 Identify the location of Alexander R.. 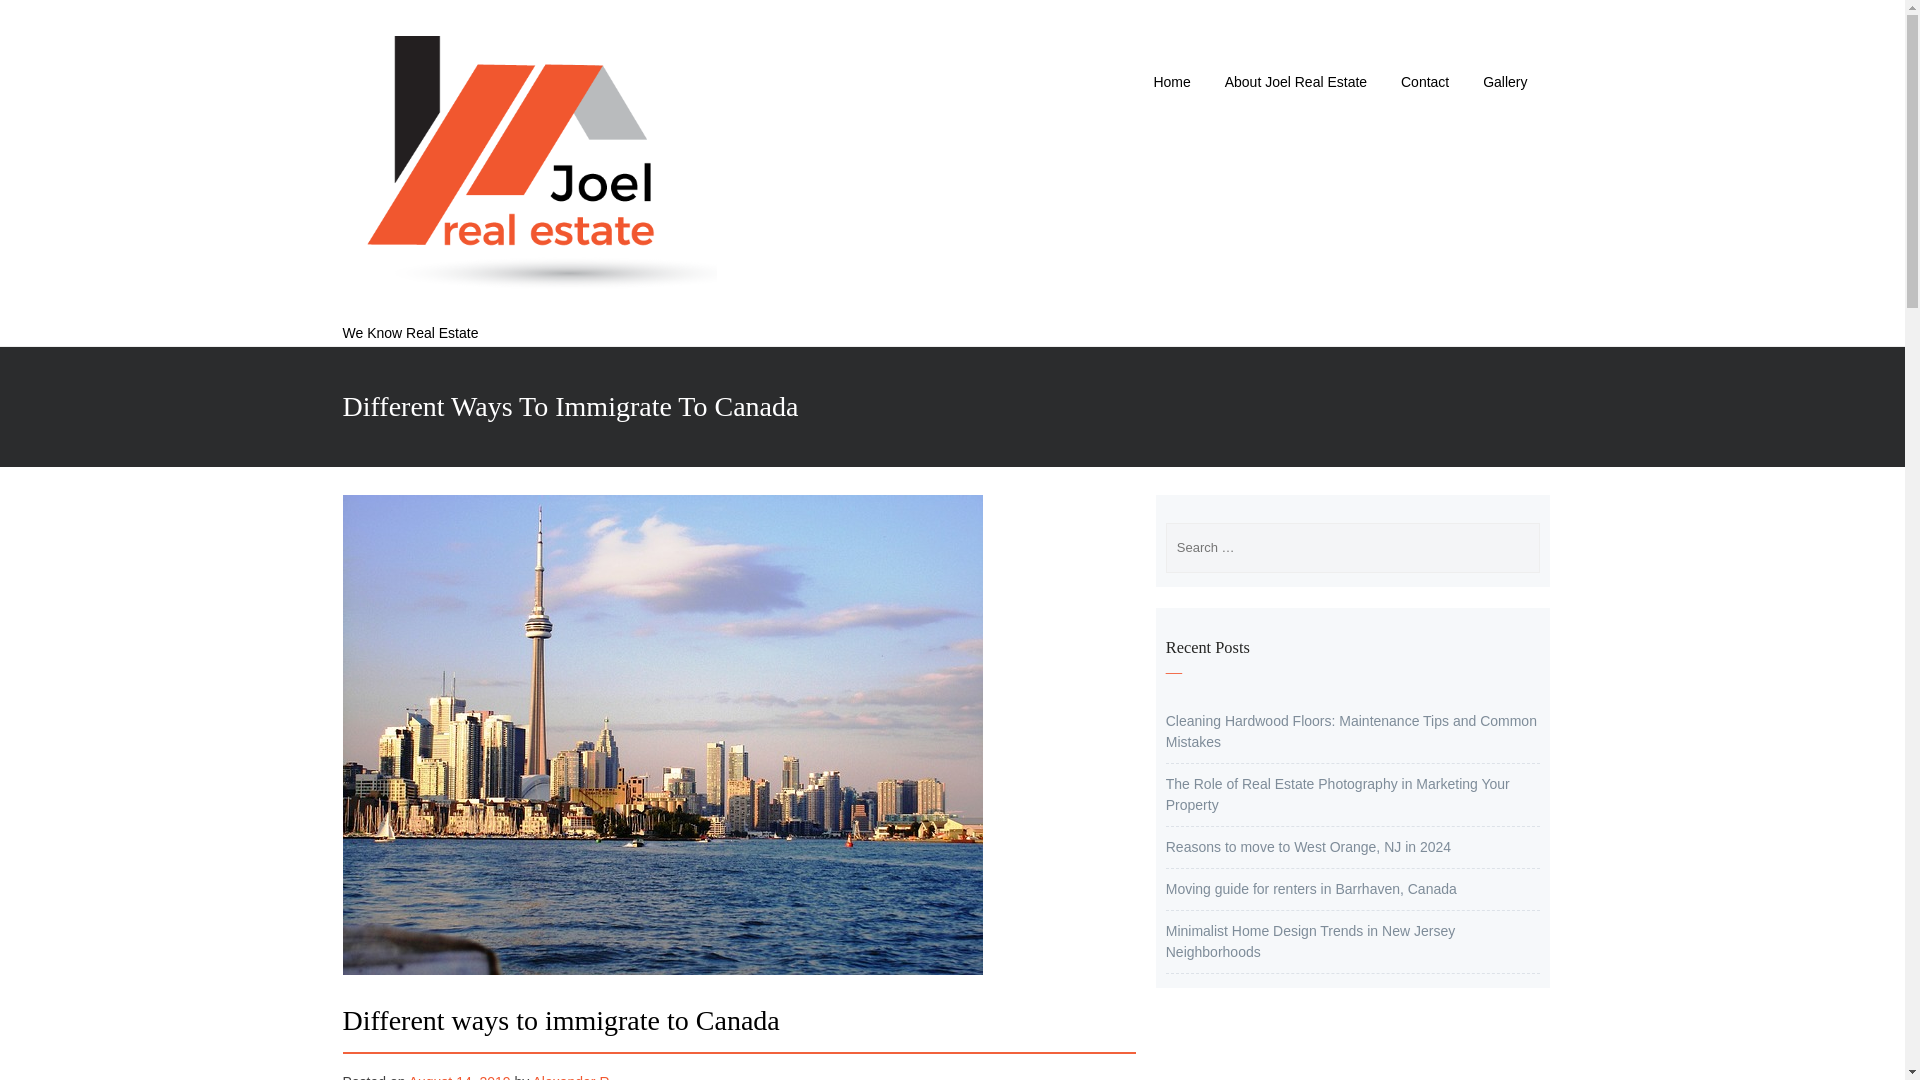
(572, 1076).